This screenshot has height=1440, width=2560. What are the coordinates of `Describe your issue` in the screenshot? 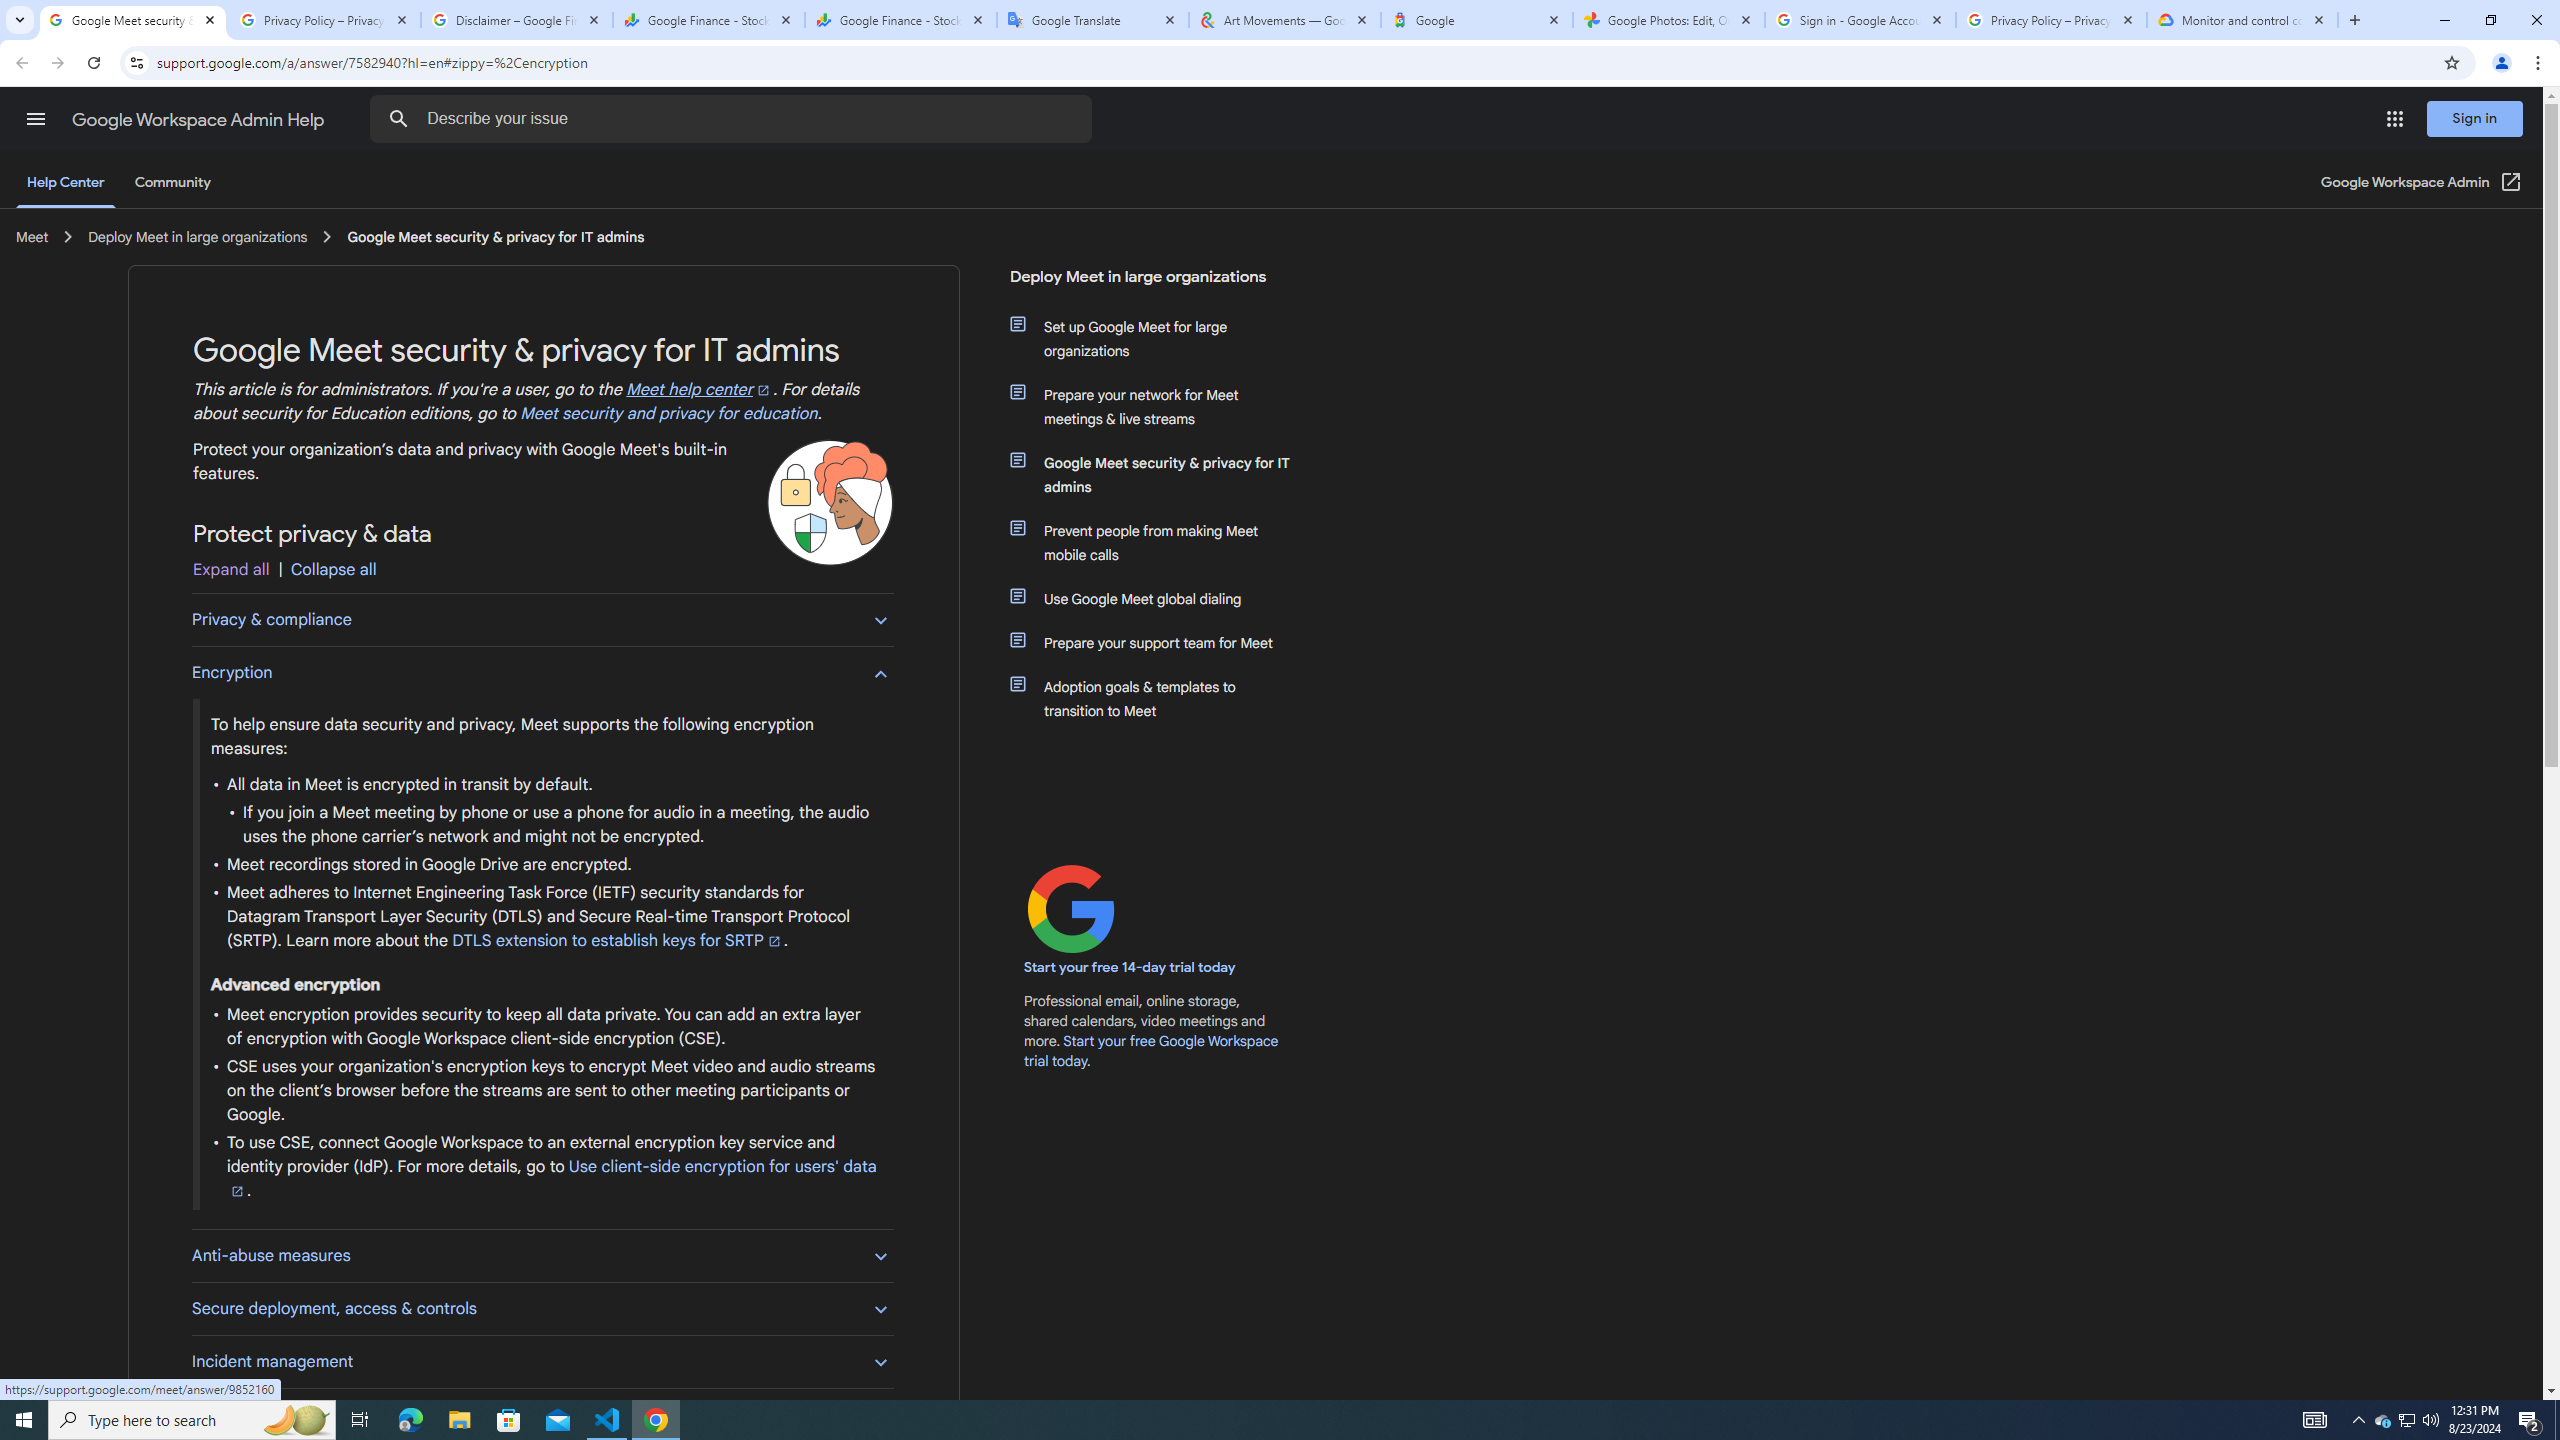 It's located at (734, 119).